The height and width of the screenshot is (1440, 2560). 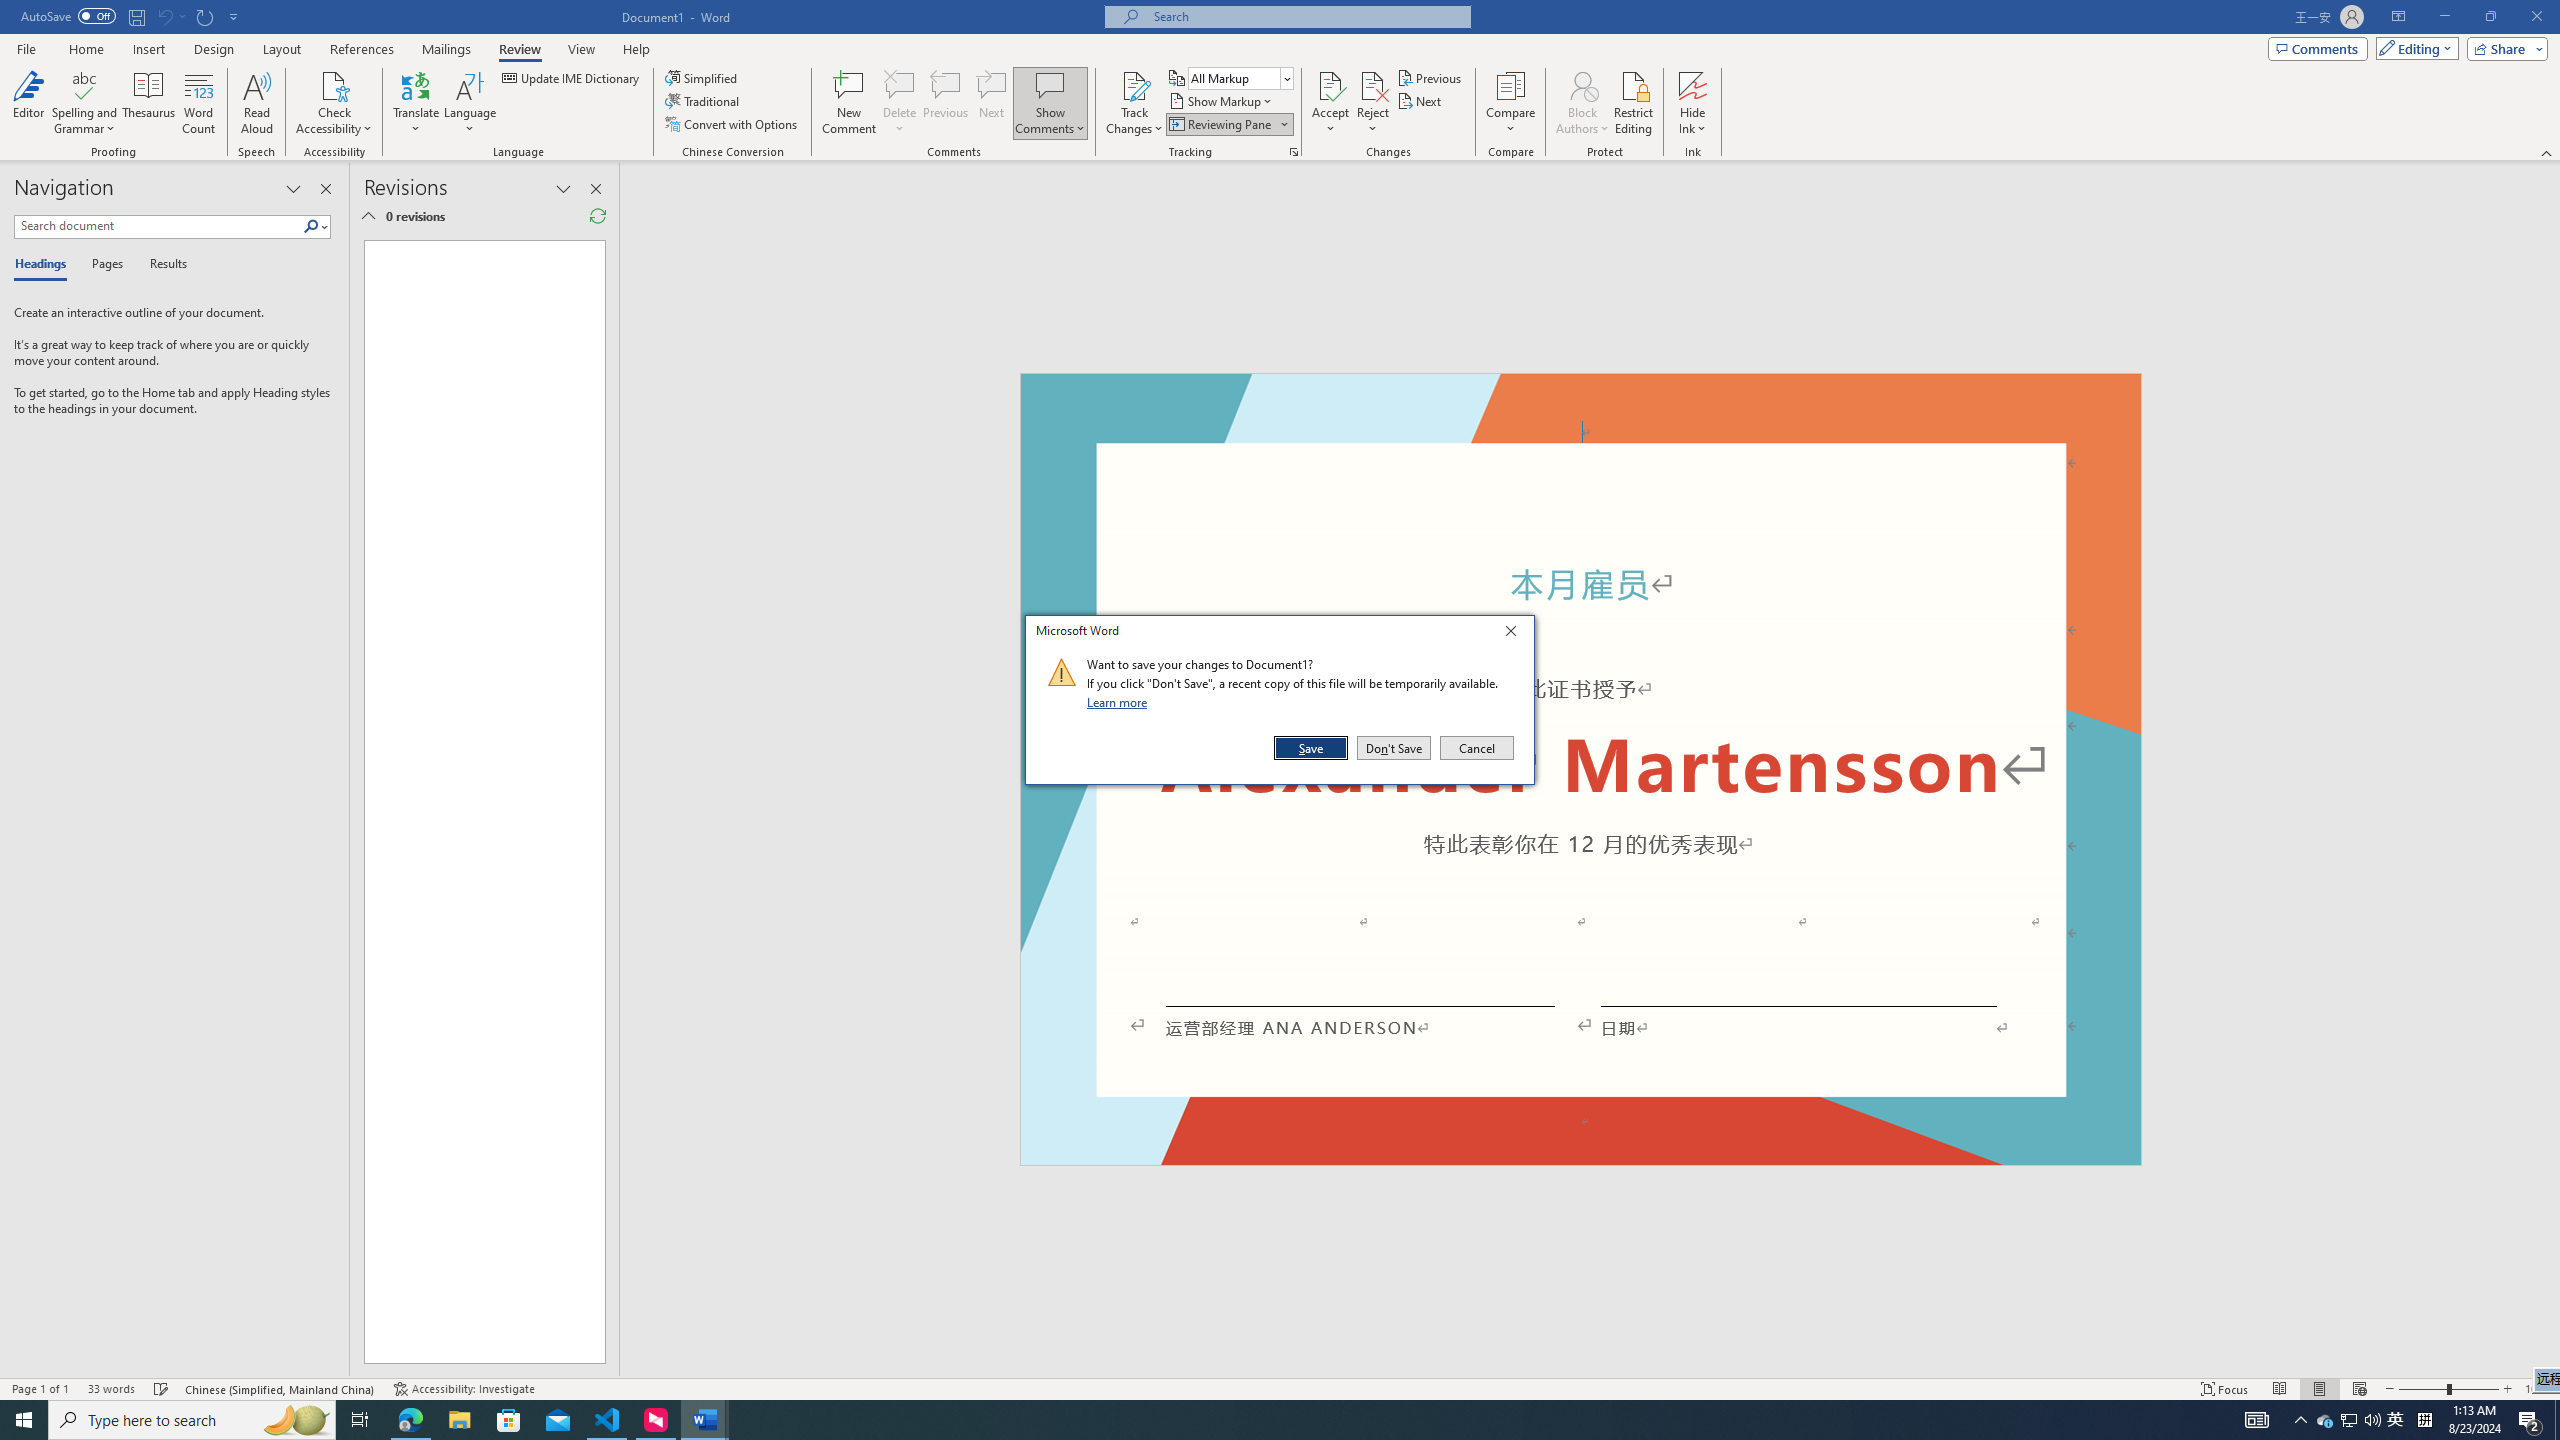 What do you see at coordinates (1134, 103) in the screenshot?
I see `Track Changes` at bounding box center [1134, 103].